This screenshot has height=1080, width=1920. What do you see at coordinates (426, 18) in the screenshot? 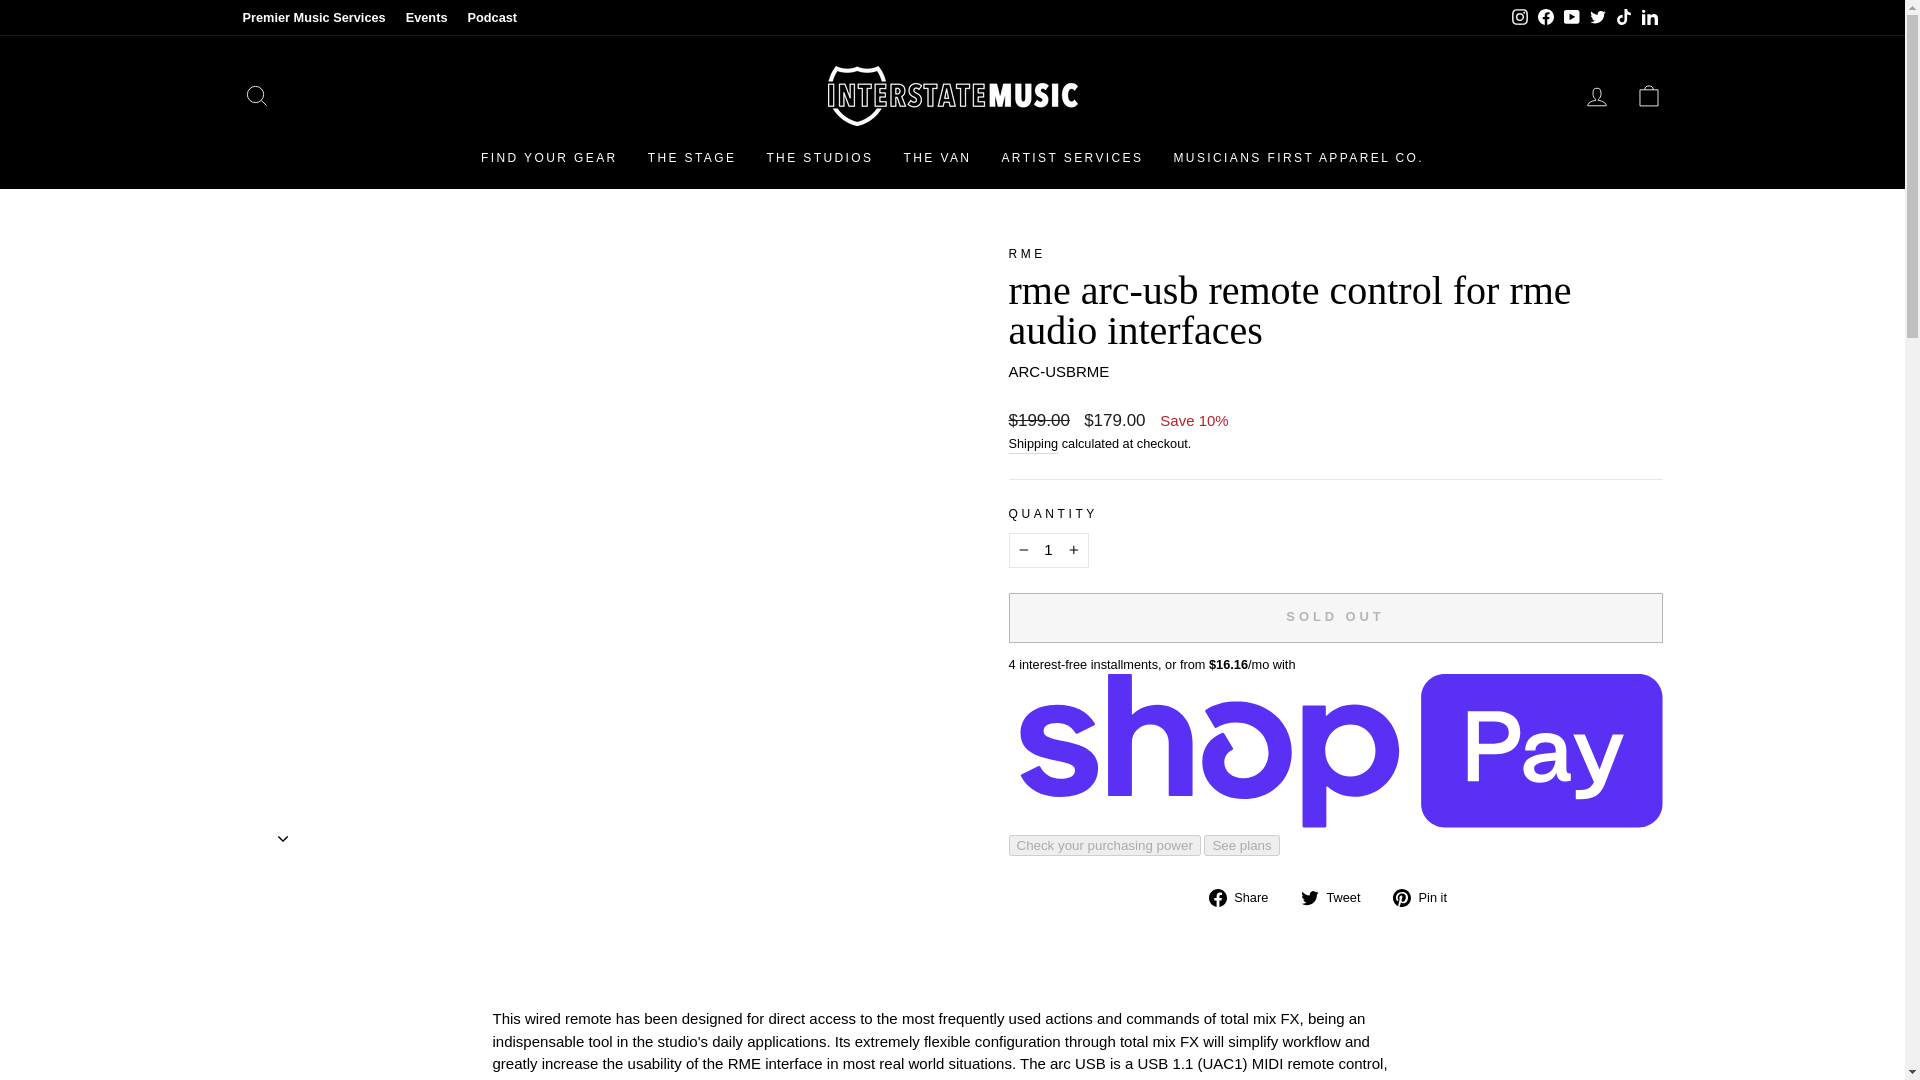
I see `Events` at bounding box center [426, 18].